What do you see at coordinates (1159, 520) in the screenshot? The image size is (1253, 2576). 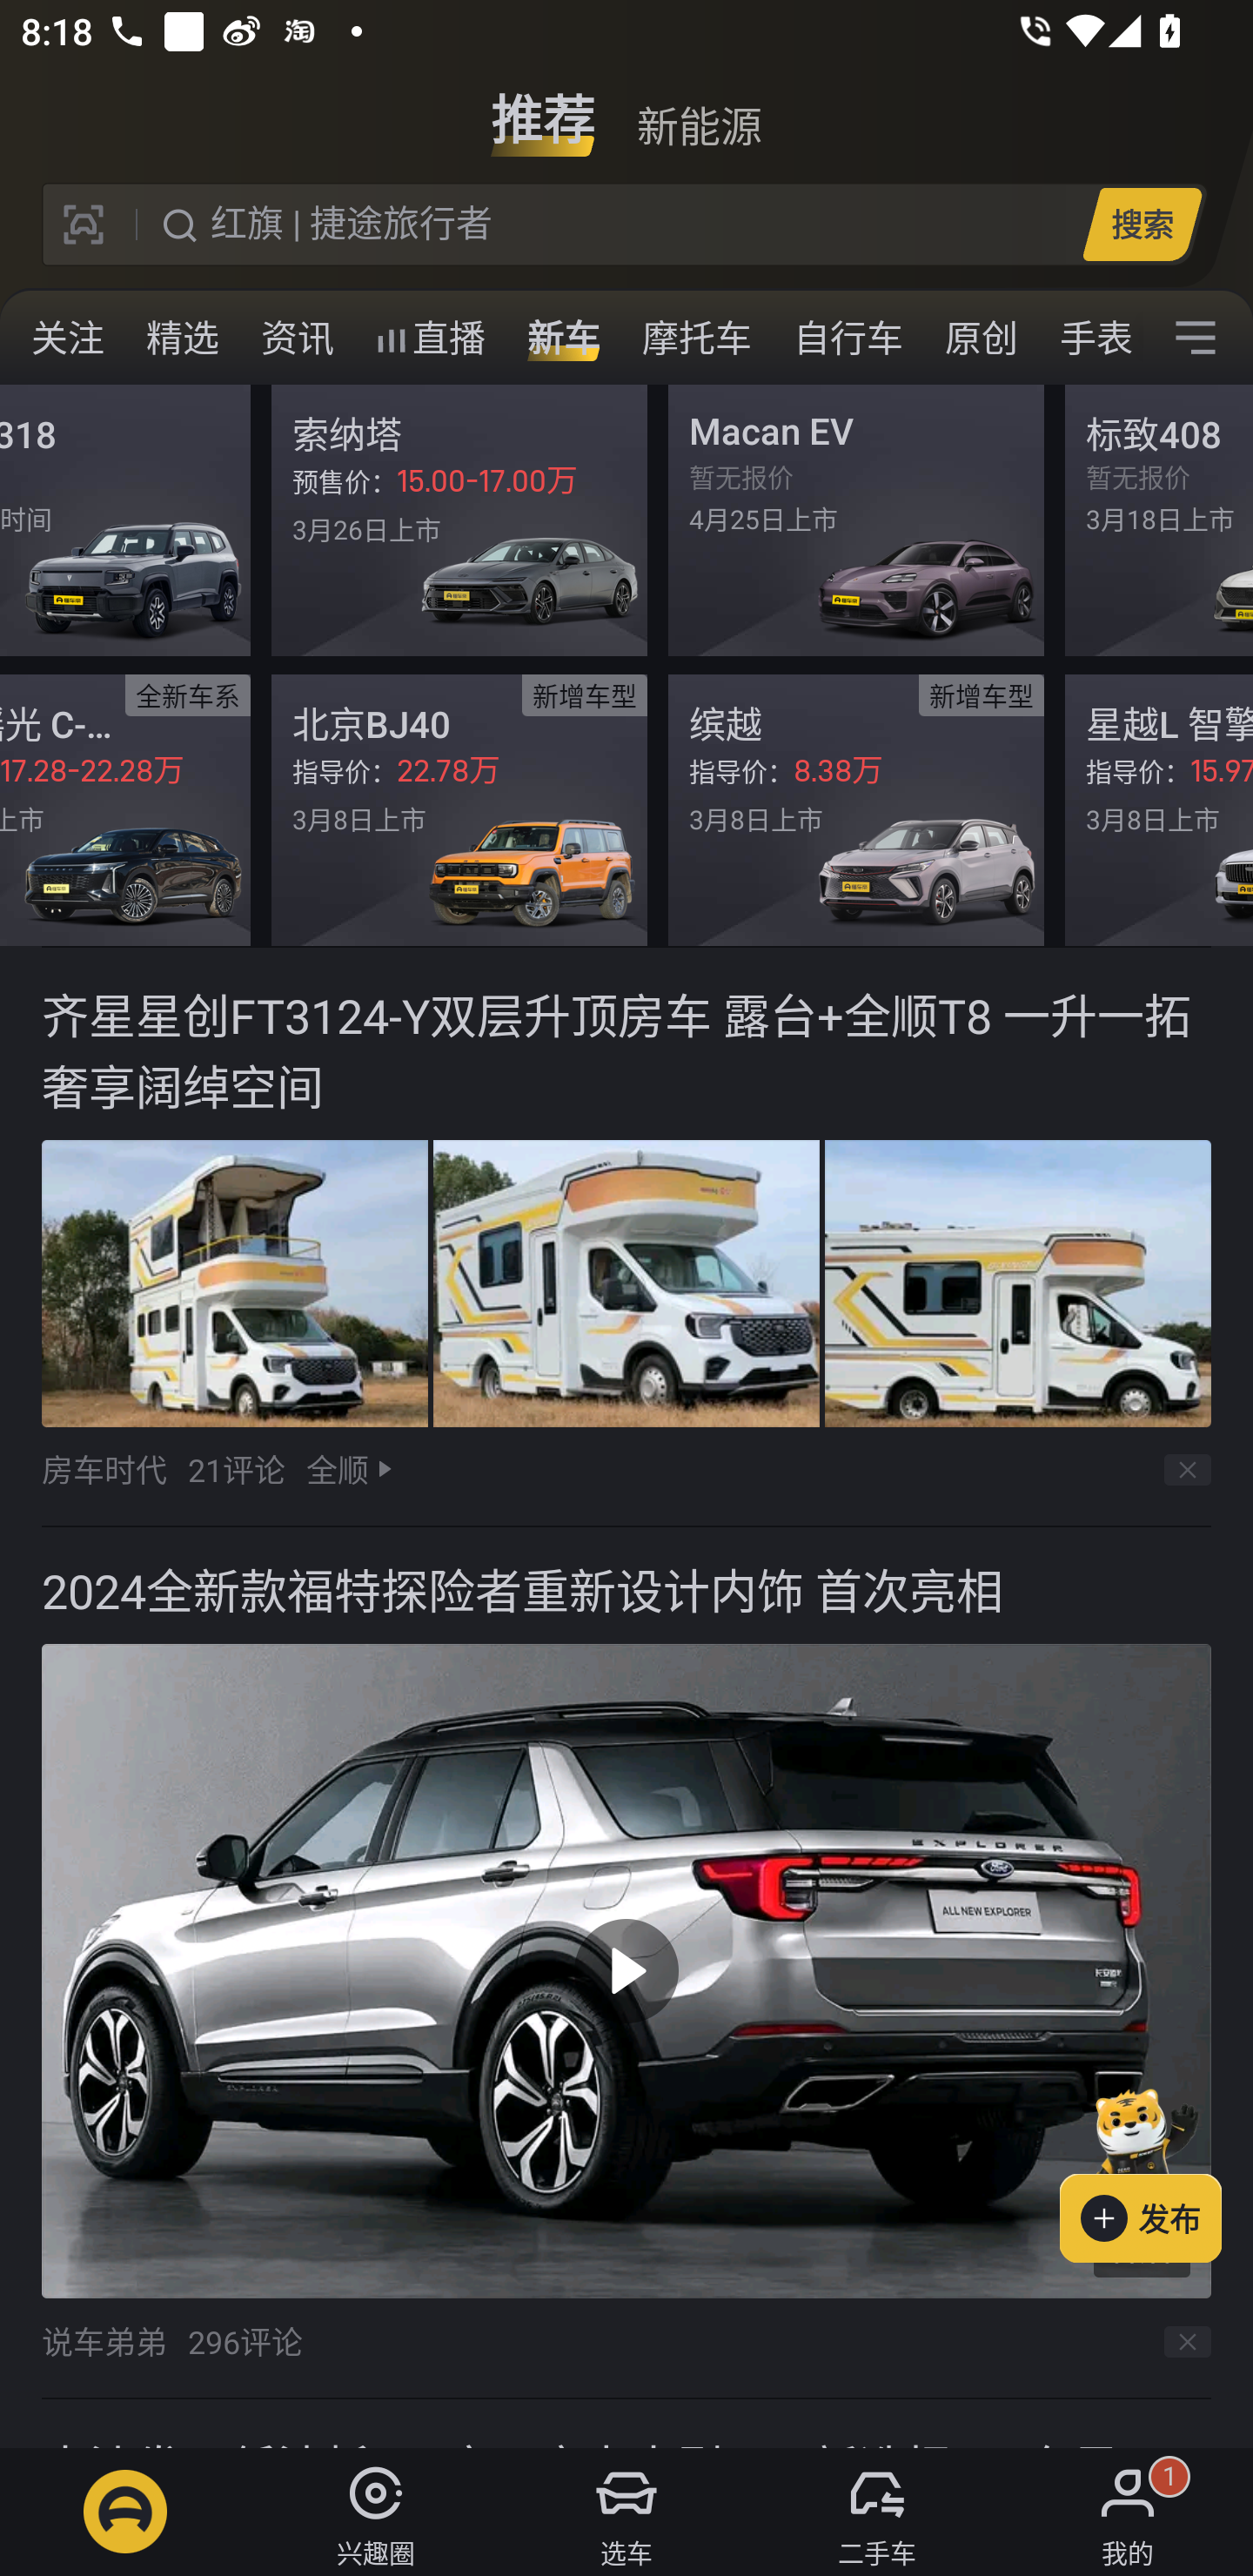 I see `暂无报价` at bounding box center [1159, 520].